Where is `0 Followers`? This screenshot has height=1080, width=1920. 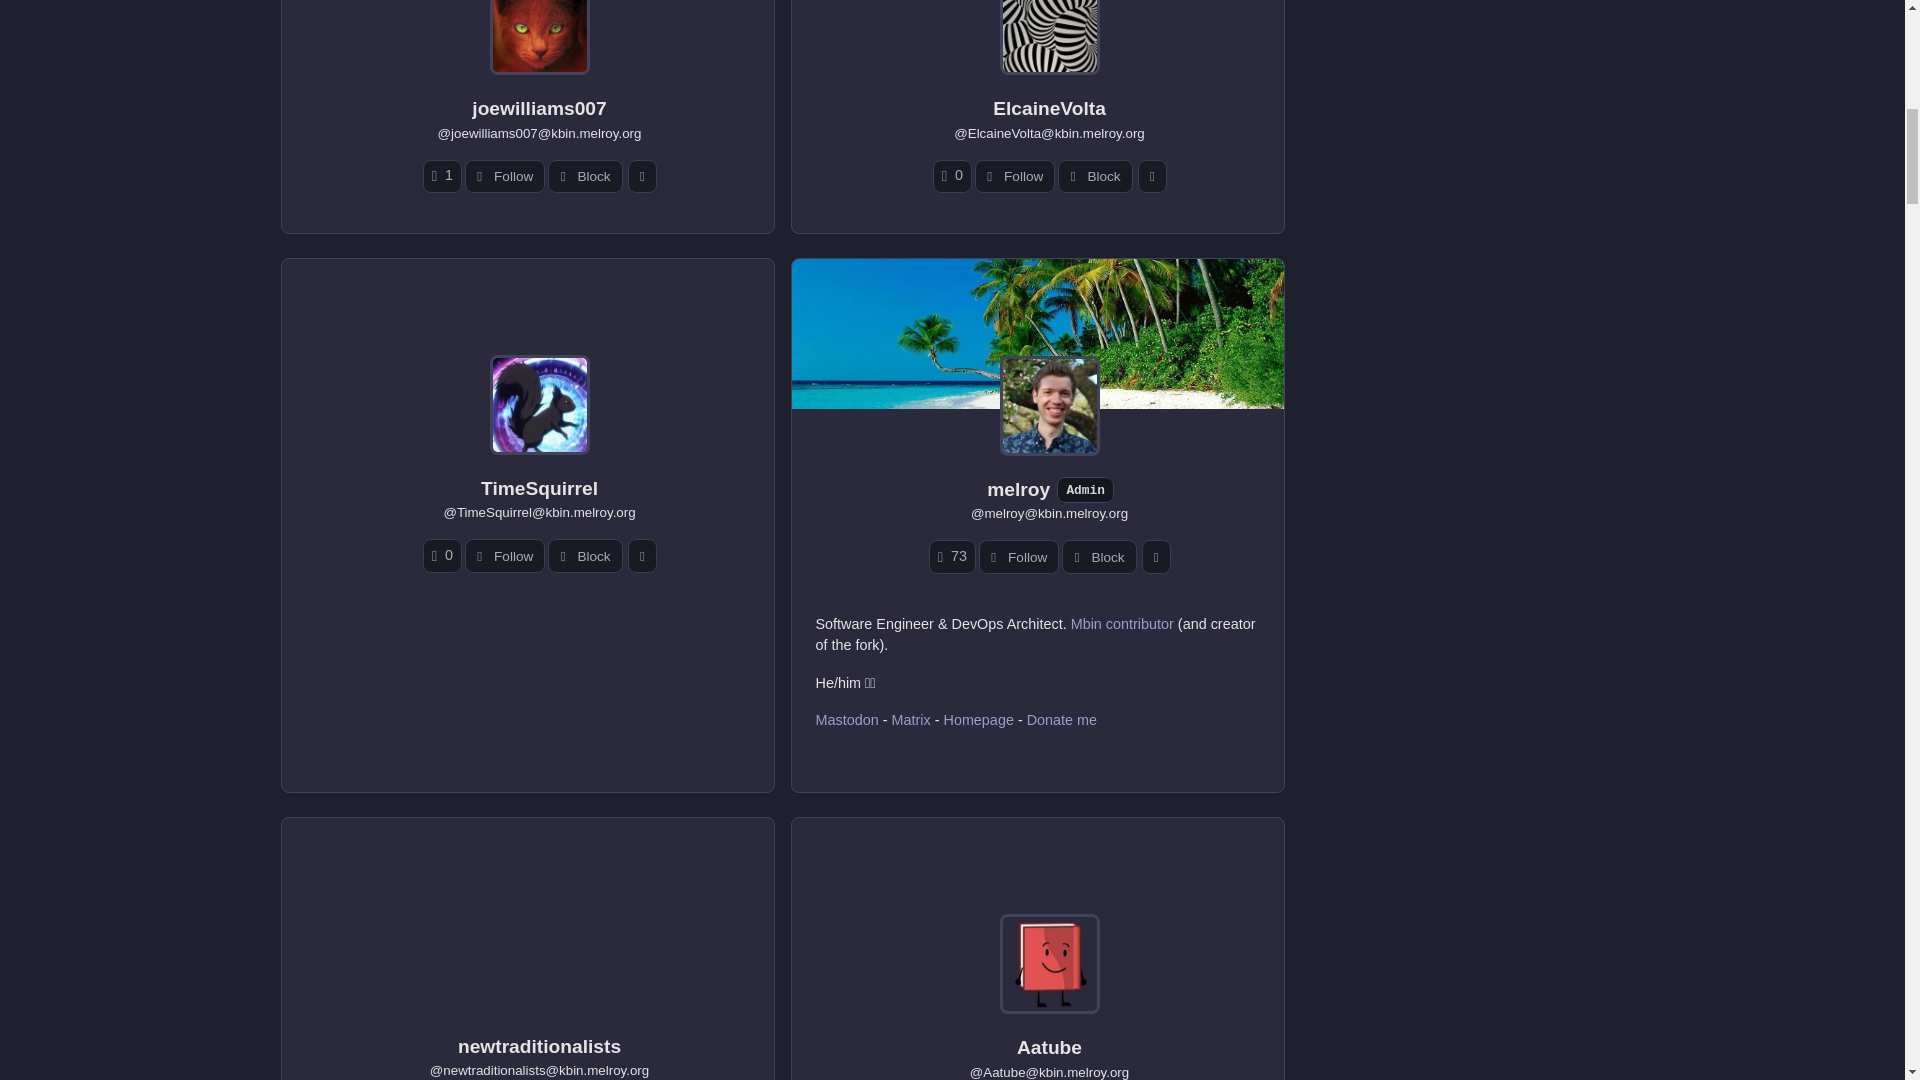 0 Followers is located at coordinates (952, 176).